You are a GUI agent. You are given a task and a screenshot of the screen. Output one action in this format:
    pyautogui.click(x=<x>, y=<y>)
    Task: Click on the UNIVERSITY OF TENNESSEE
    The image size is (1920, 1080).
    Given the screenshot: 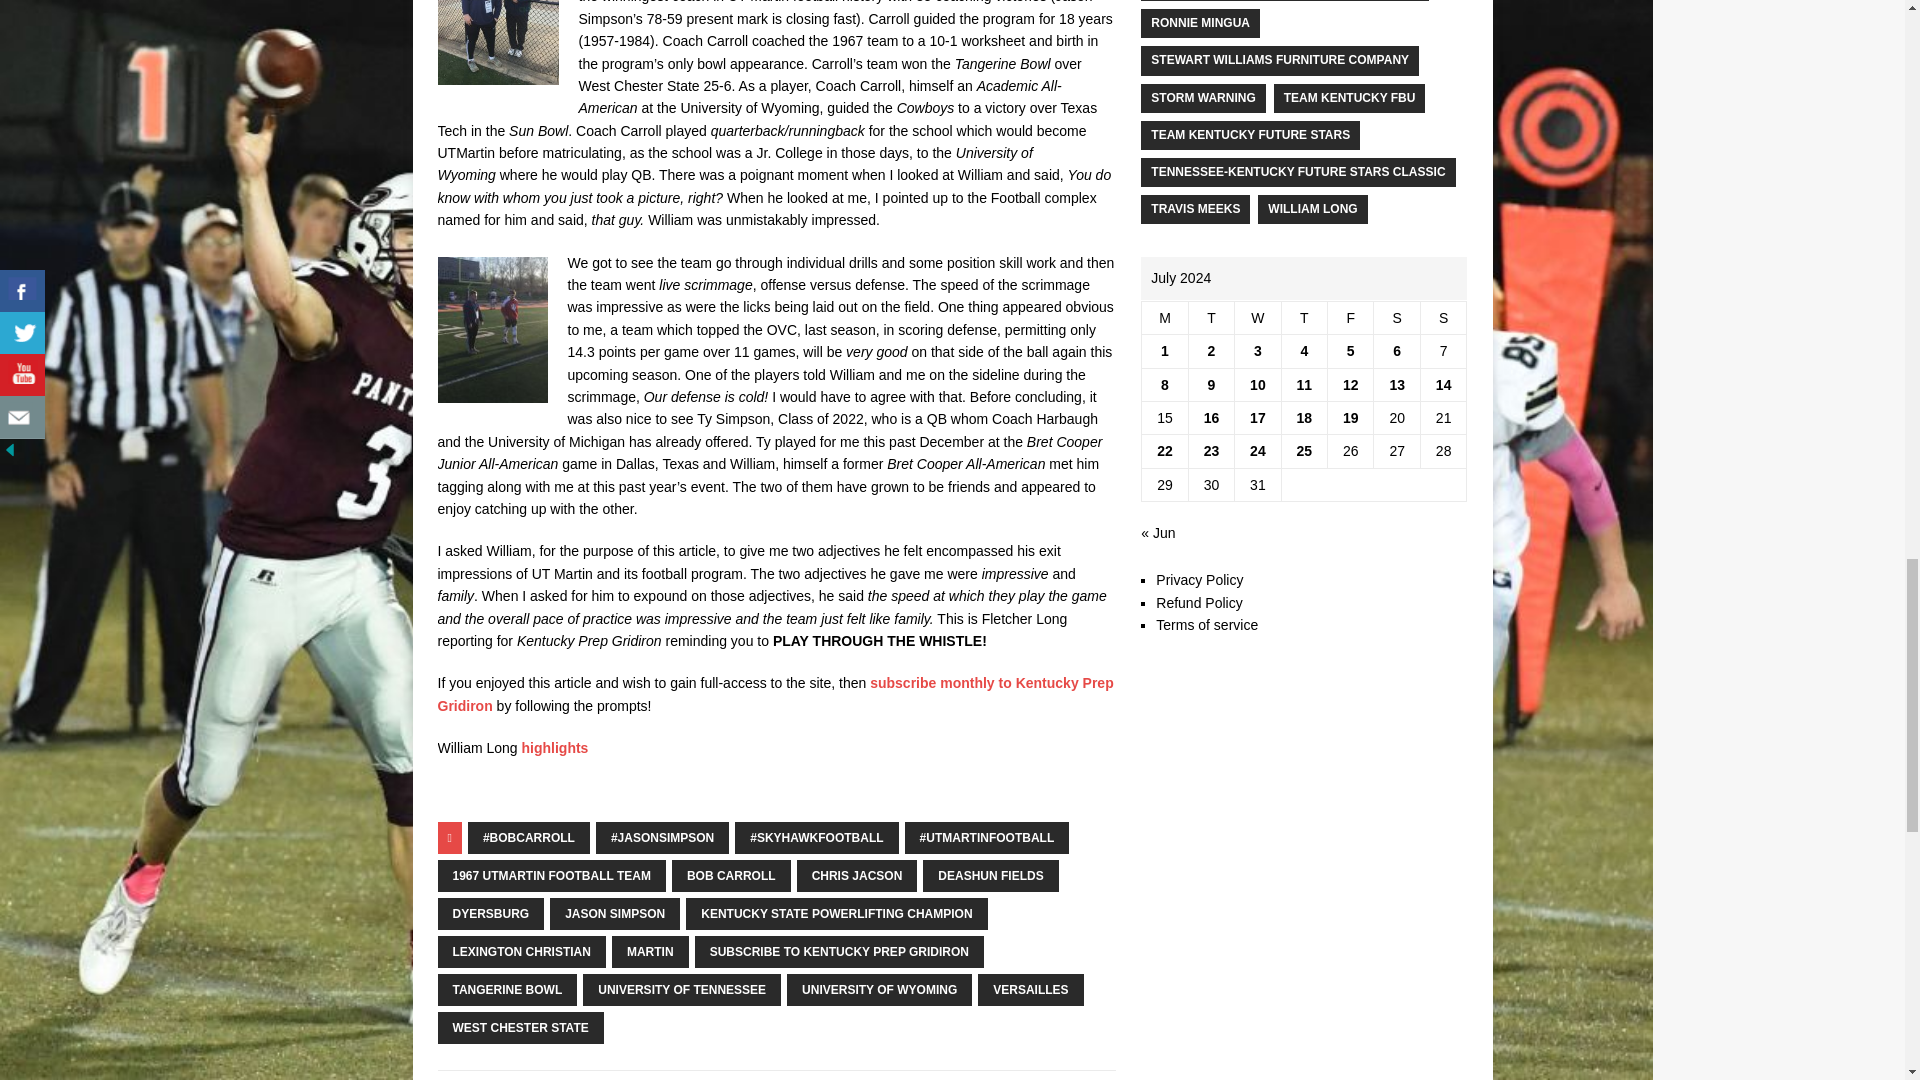 What is the action you would take?
    pyautogui.click(x=682, y=990)
    